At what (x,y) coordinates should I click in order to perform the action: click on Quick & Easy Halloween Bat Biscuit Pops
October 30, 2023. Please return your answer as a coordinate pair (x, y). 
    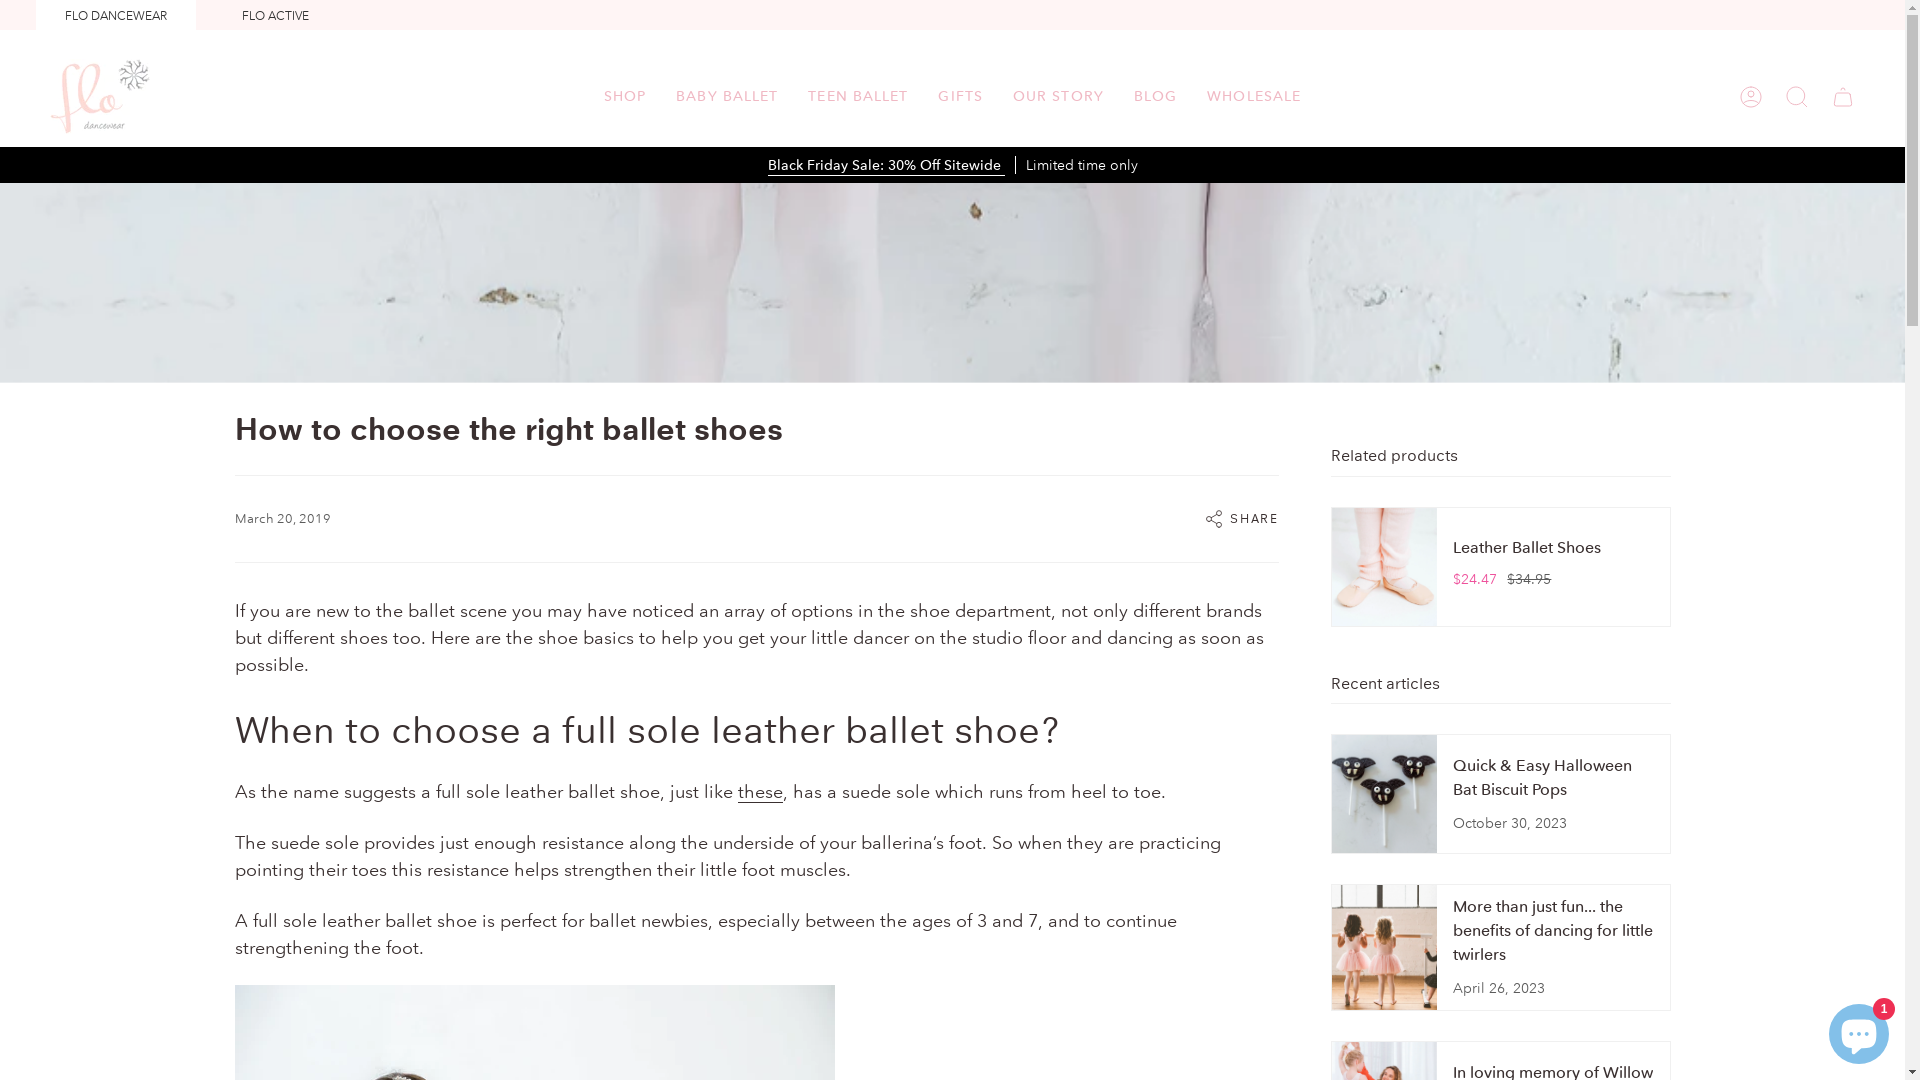
    Looking at the image, I should click on (1500, 794).